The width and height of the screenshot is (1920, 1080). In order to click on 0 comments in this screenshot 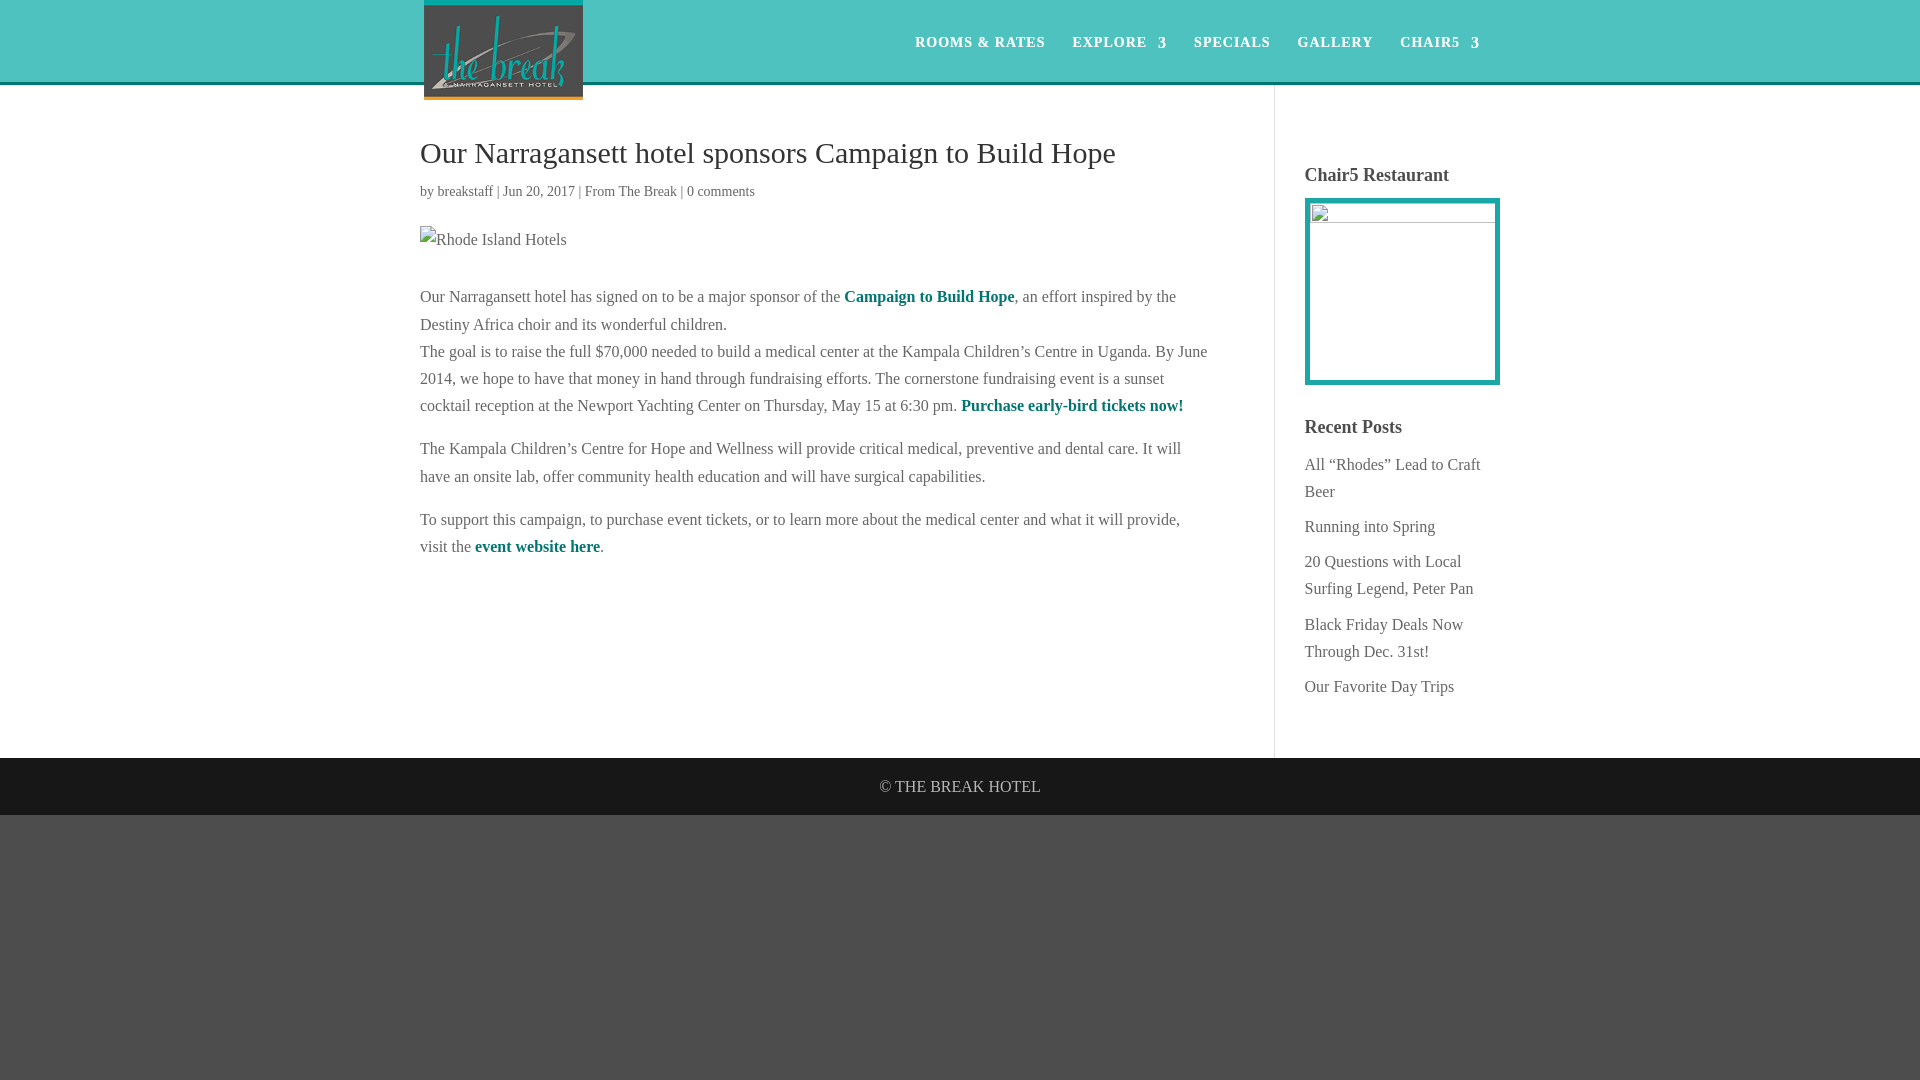, I will do `click(720, 190)`.